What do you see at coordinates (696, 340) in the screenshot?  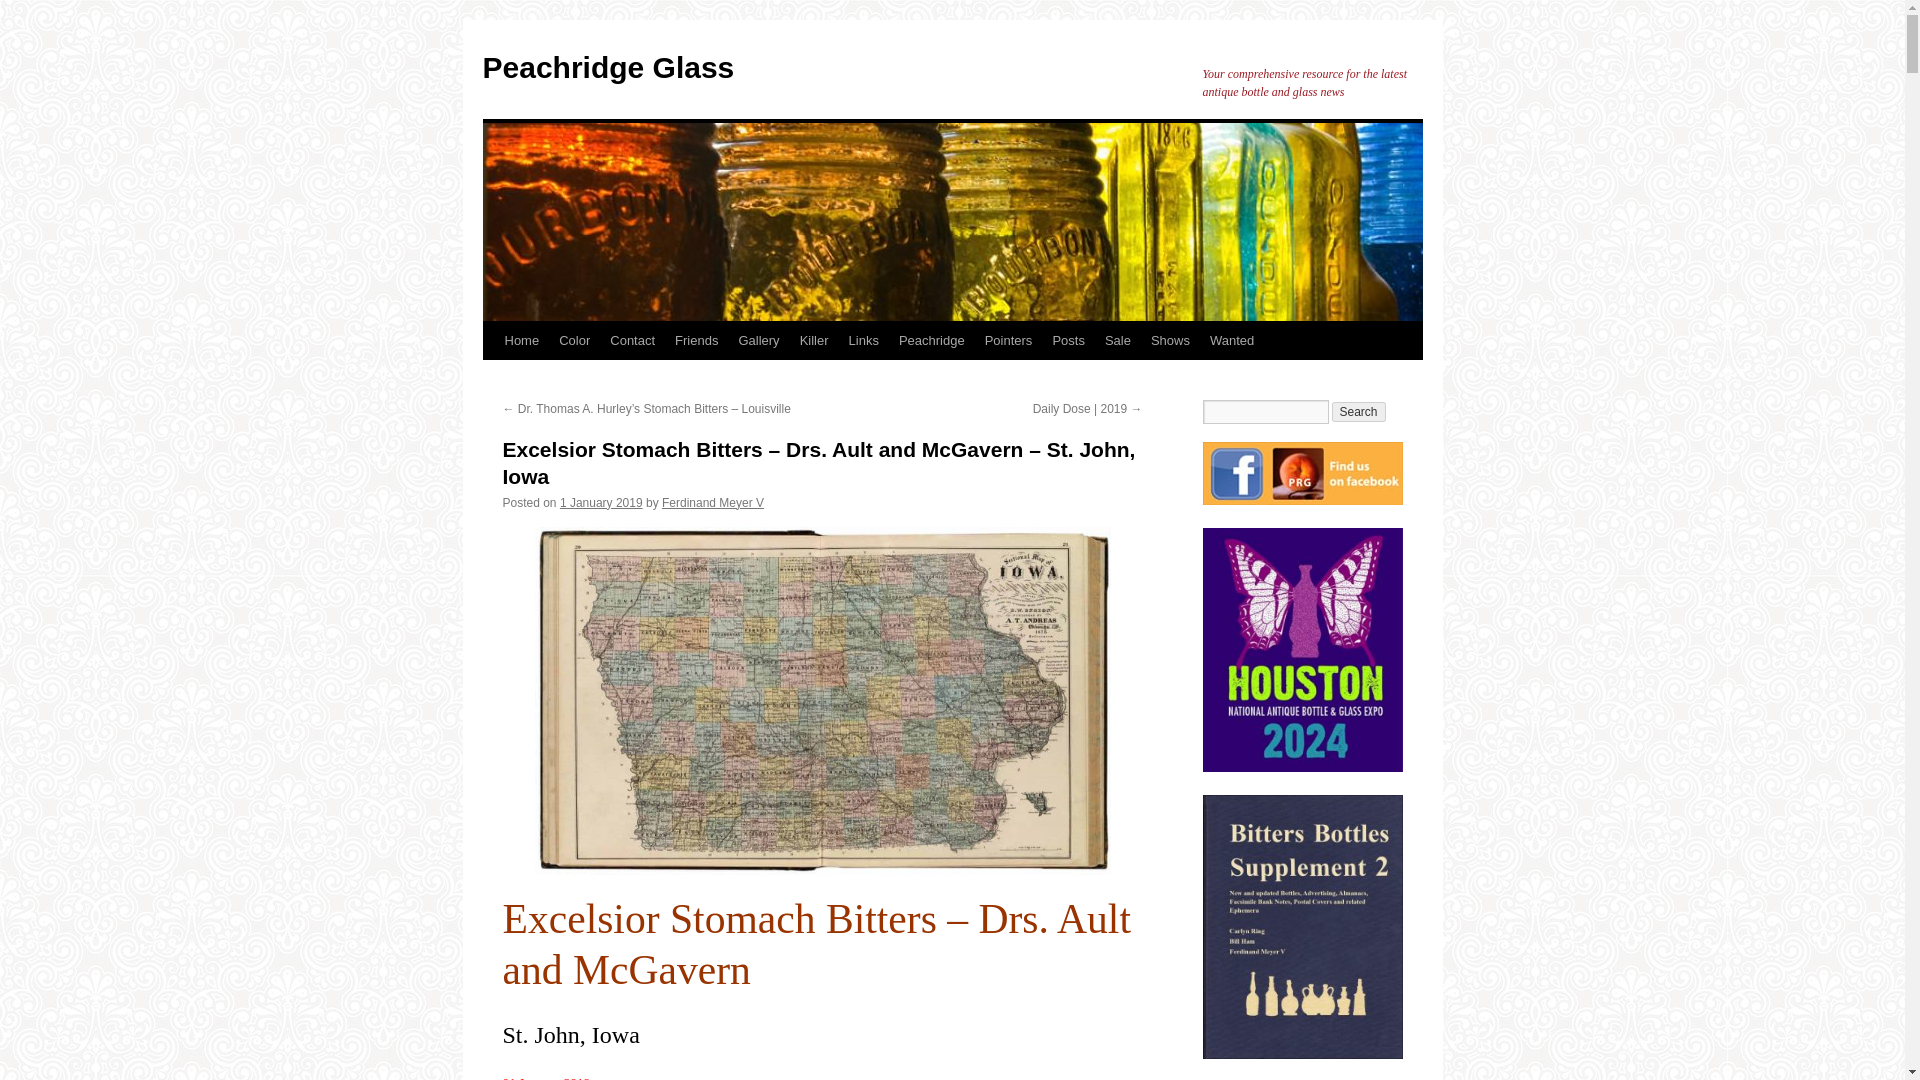 I see `Friends` at bounding box center [696, 340].